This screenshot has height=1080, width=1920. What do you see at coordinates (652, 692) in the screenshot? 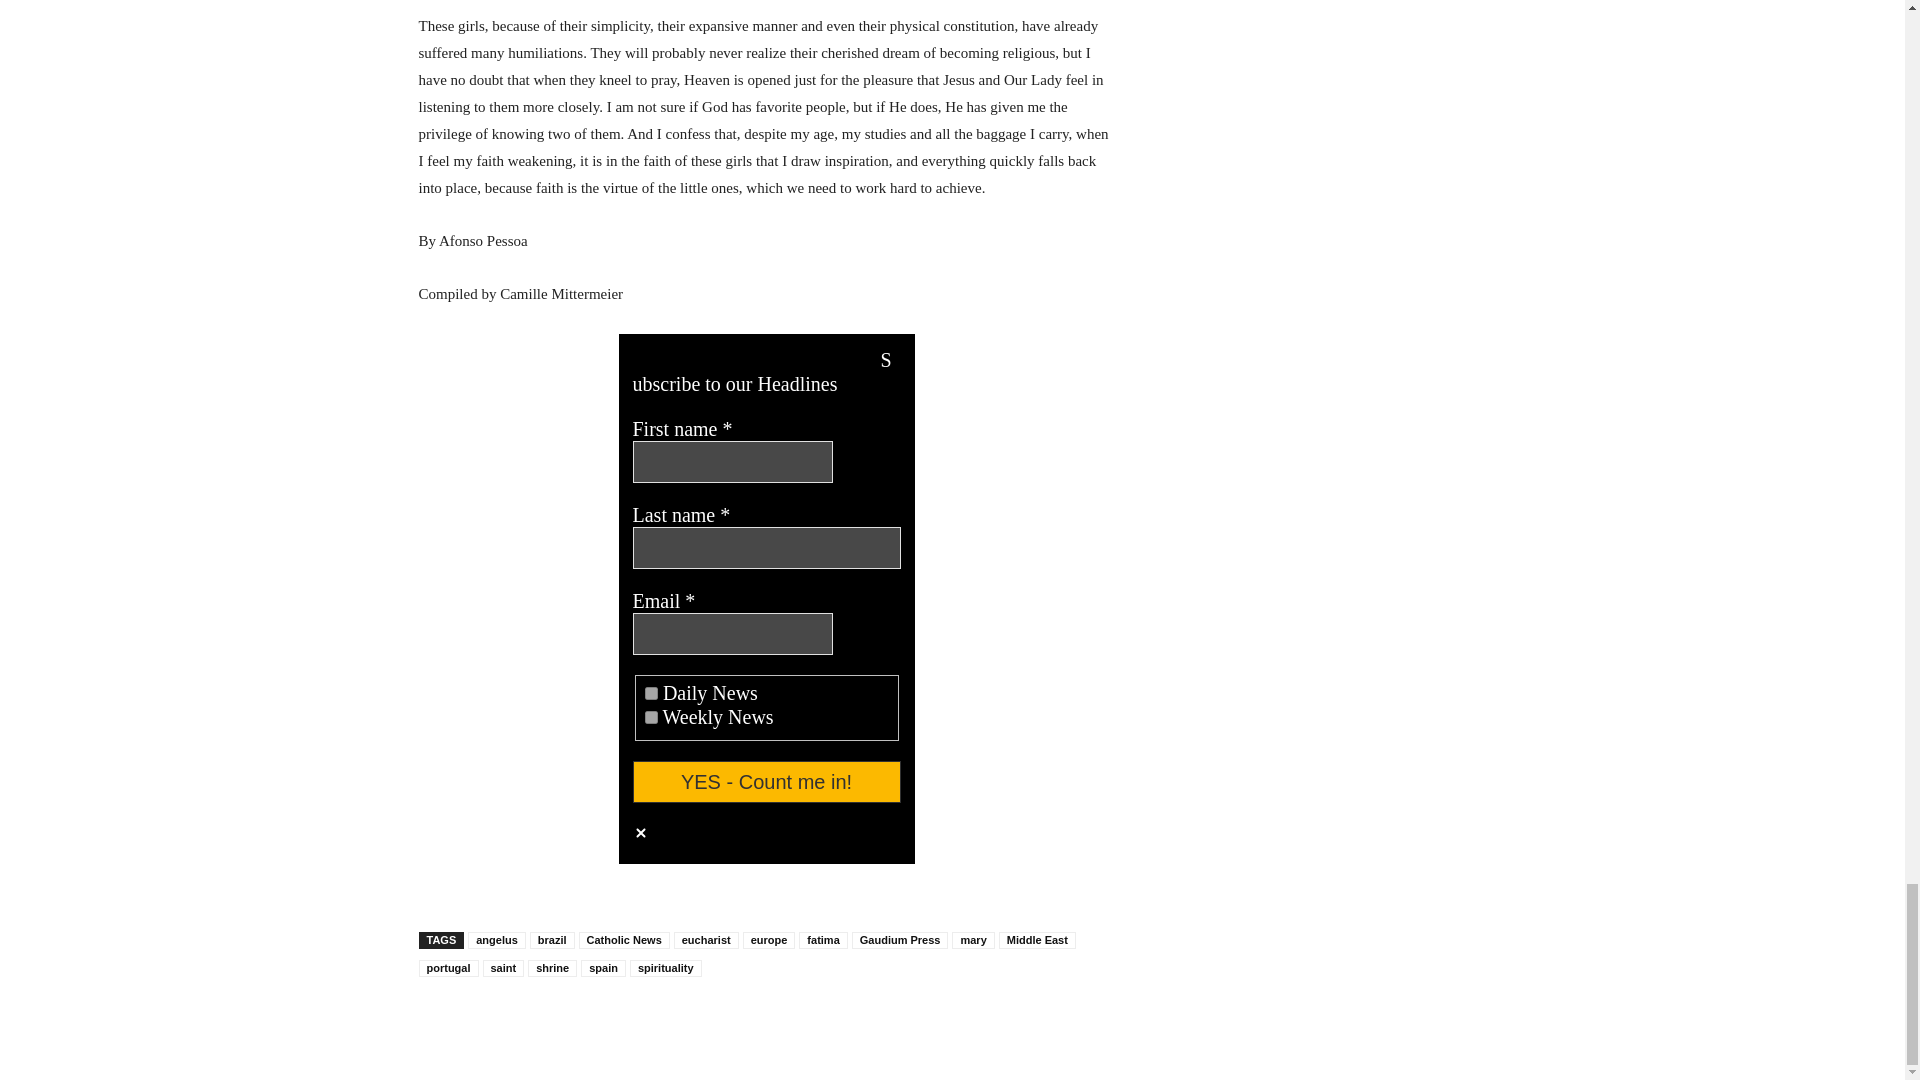
I see `3` at bounding box center [652, 692].